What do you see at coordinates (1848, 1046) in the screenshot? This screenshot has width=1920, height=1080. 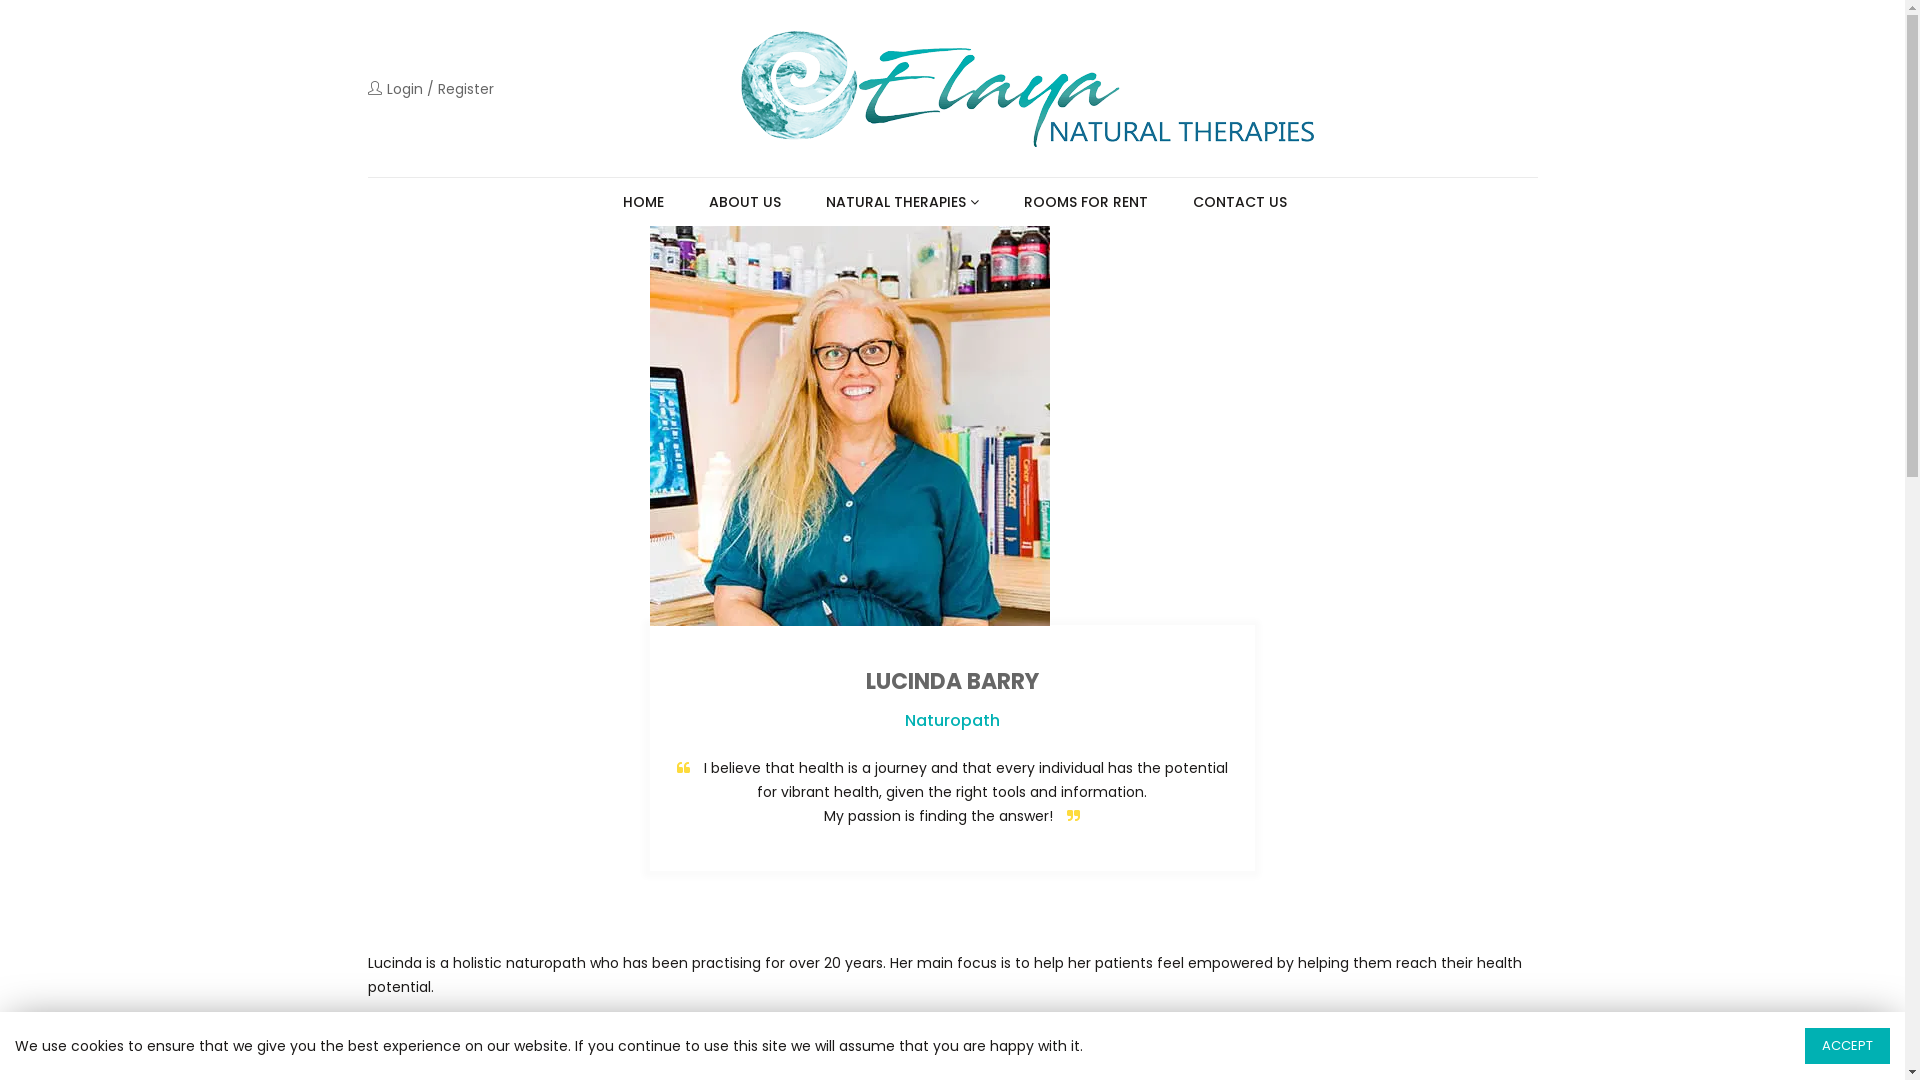 I see `ACCEPT` at bounding box center [1848, 1046].